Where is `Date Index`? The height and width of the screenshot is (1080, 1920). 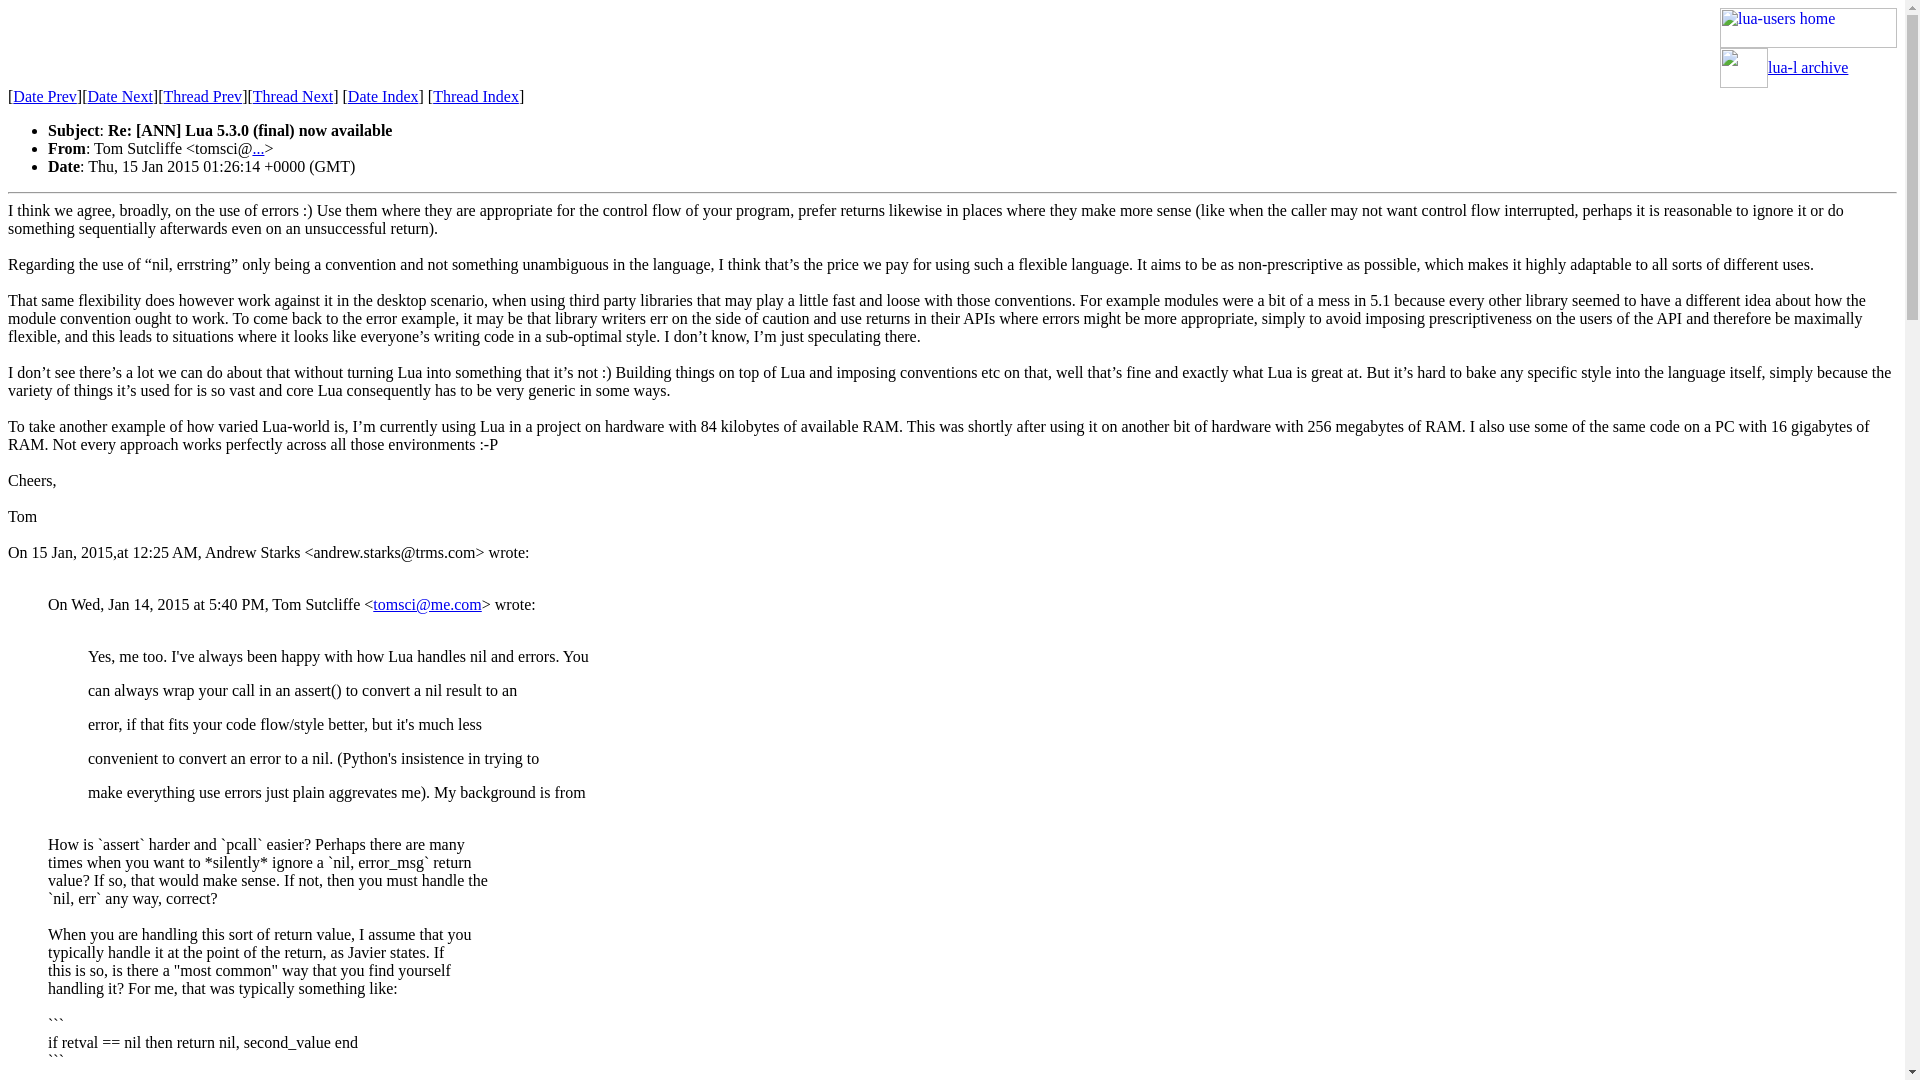
Date Index is located at coordinates (382, 96).